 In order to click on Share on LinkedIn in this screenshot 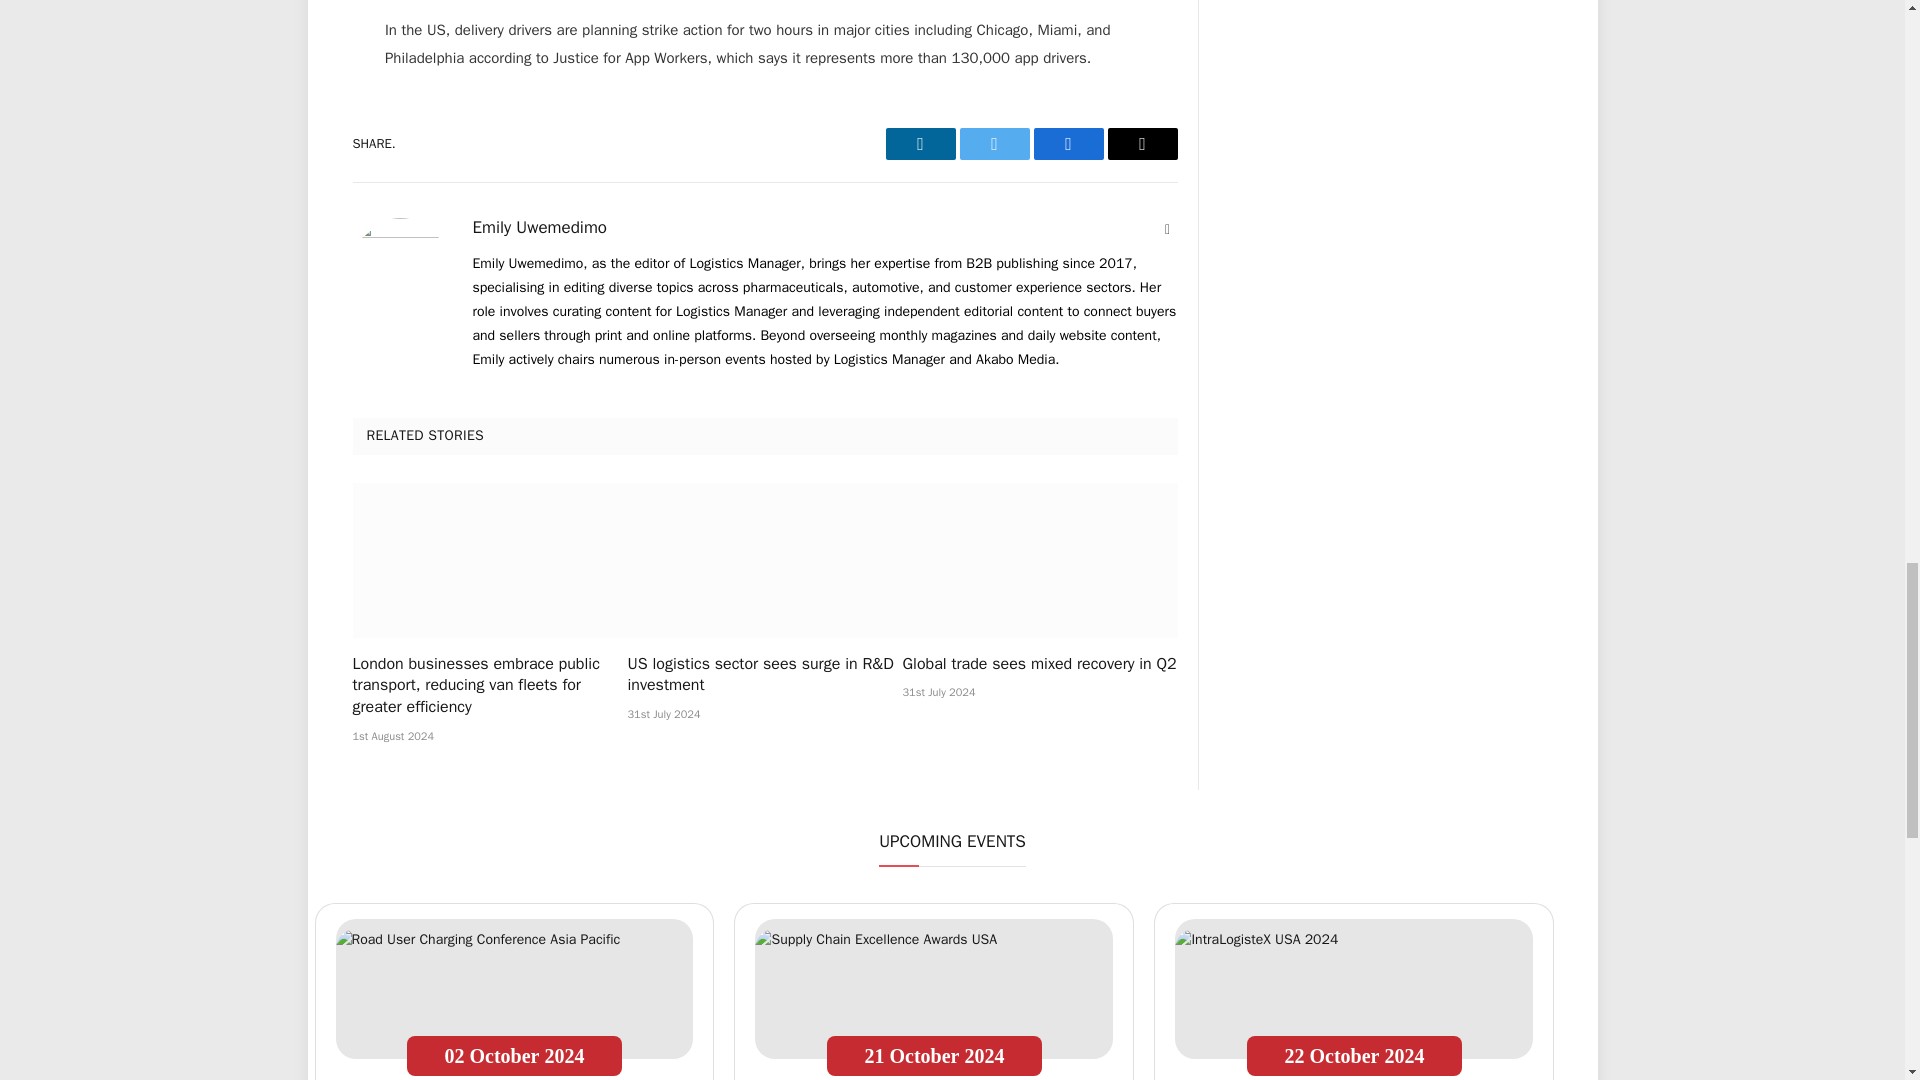, I will do `click(920, 144)`.